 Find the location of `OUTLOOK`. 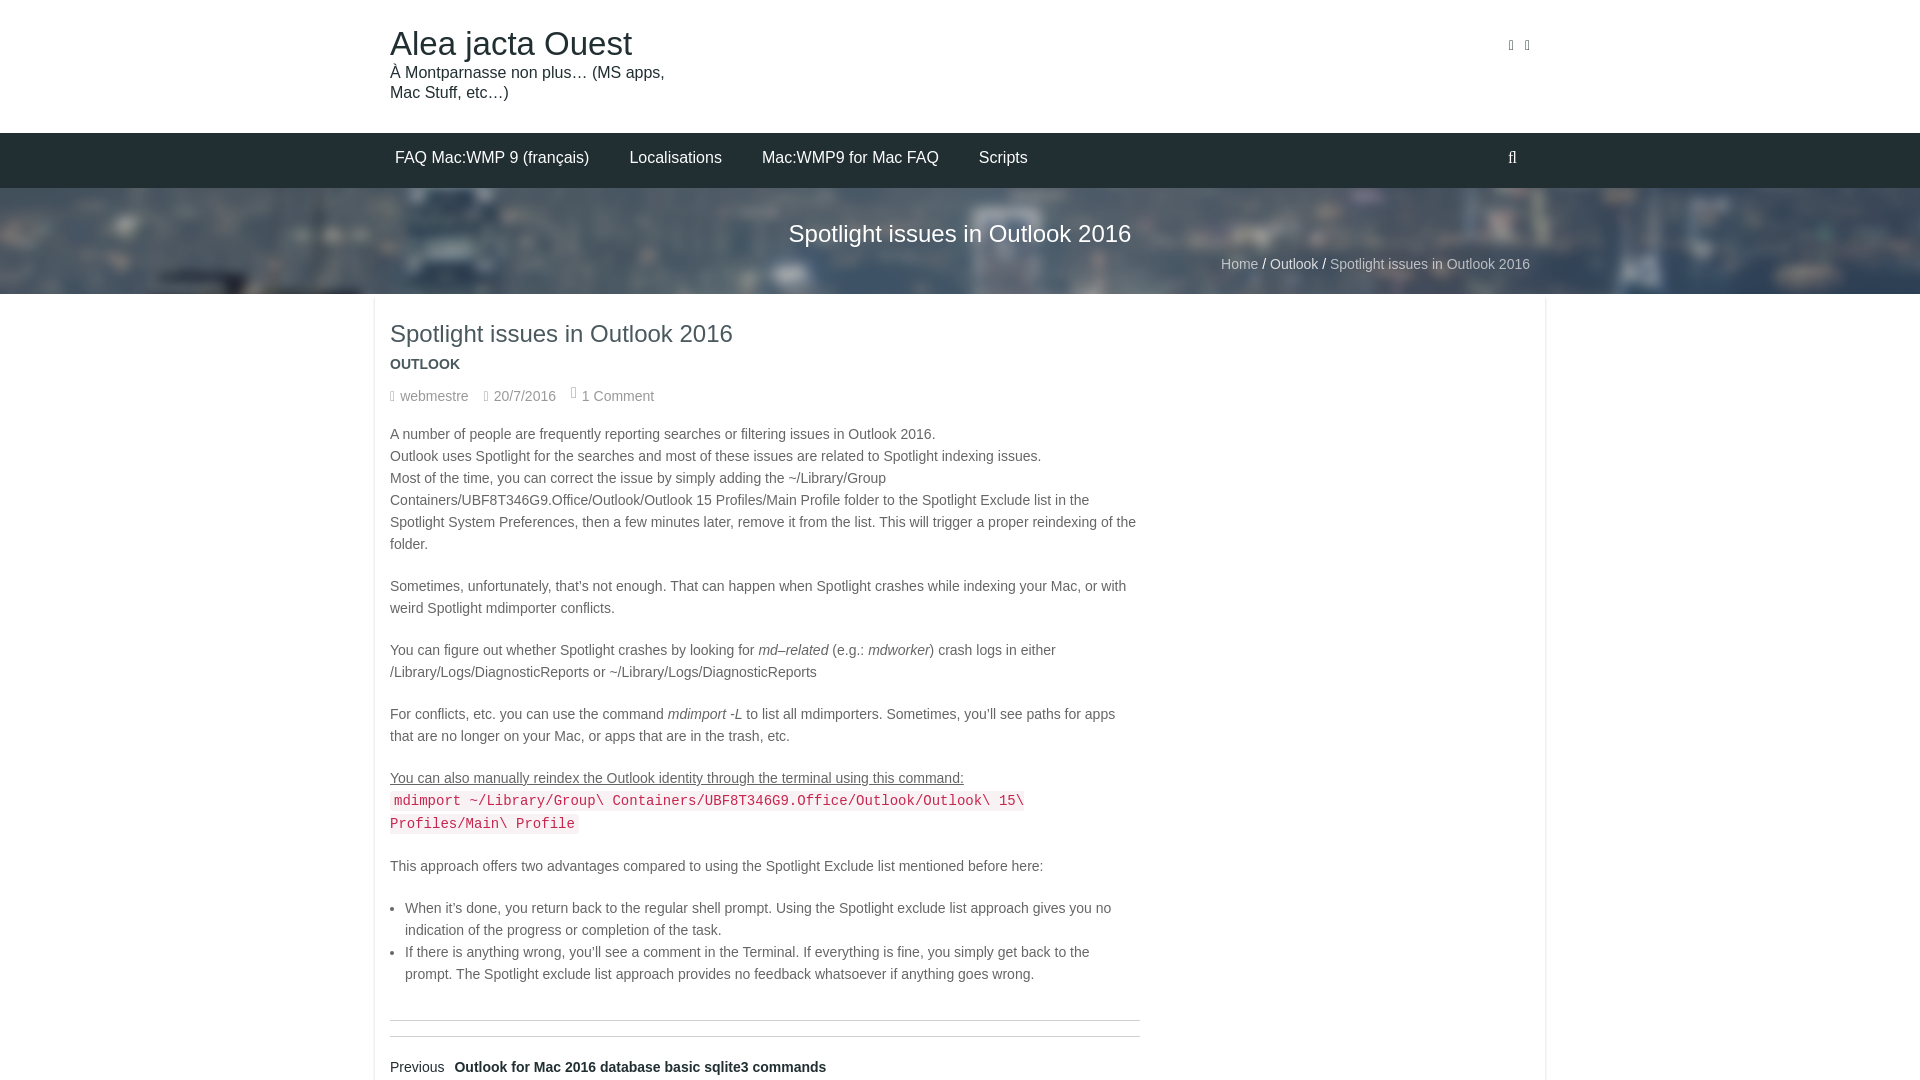

OUTLOOK is located at coordinates (424, 368).